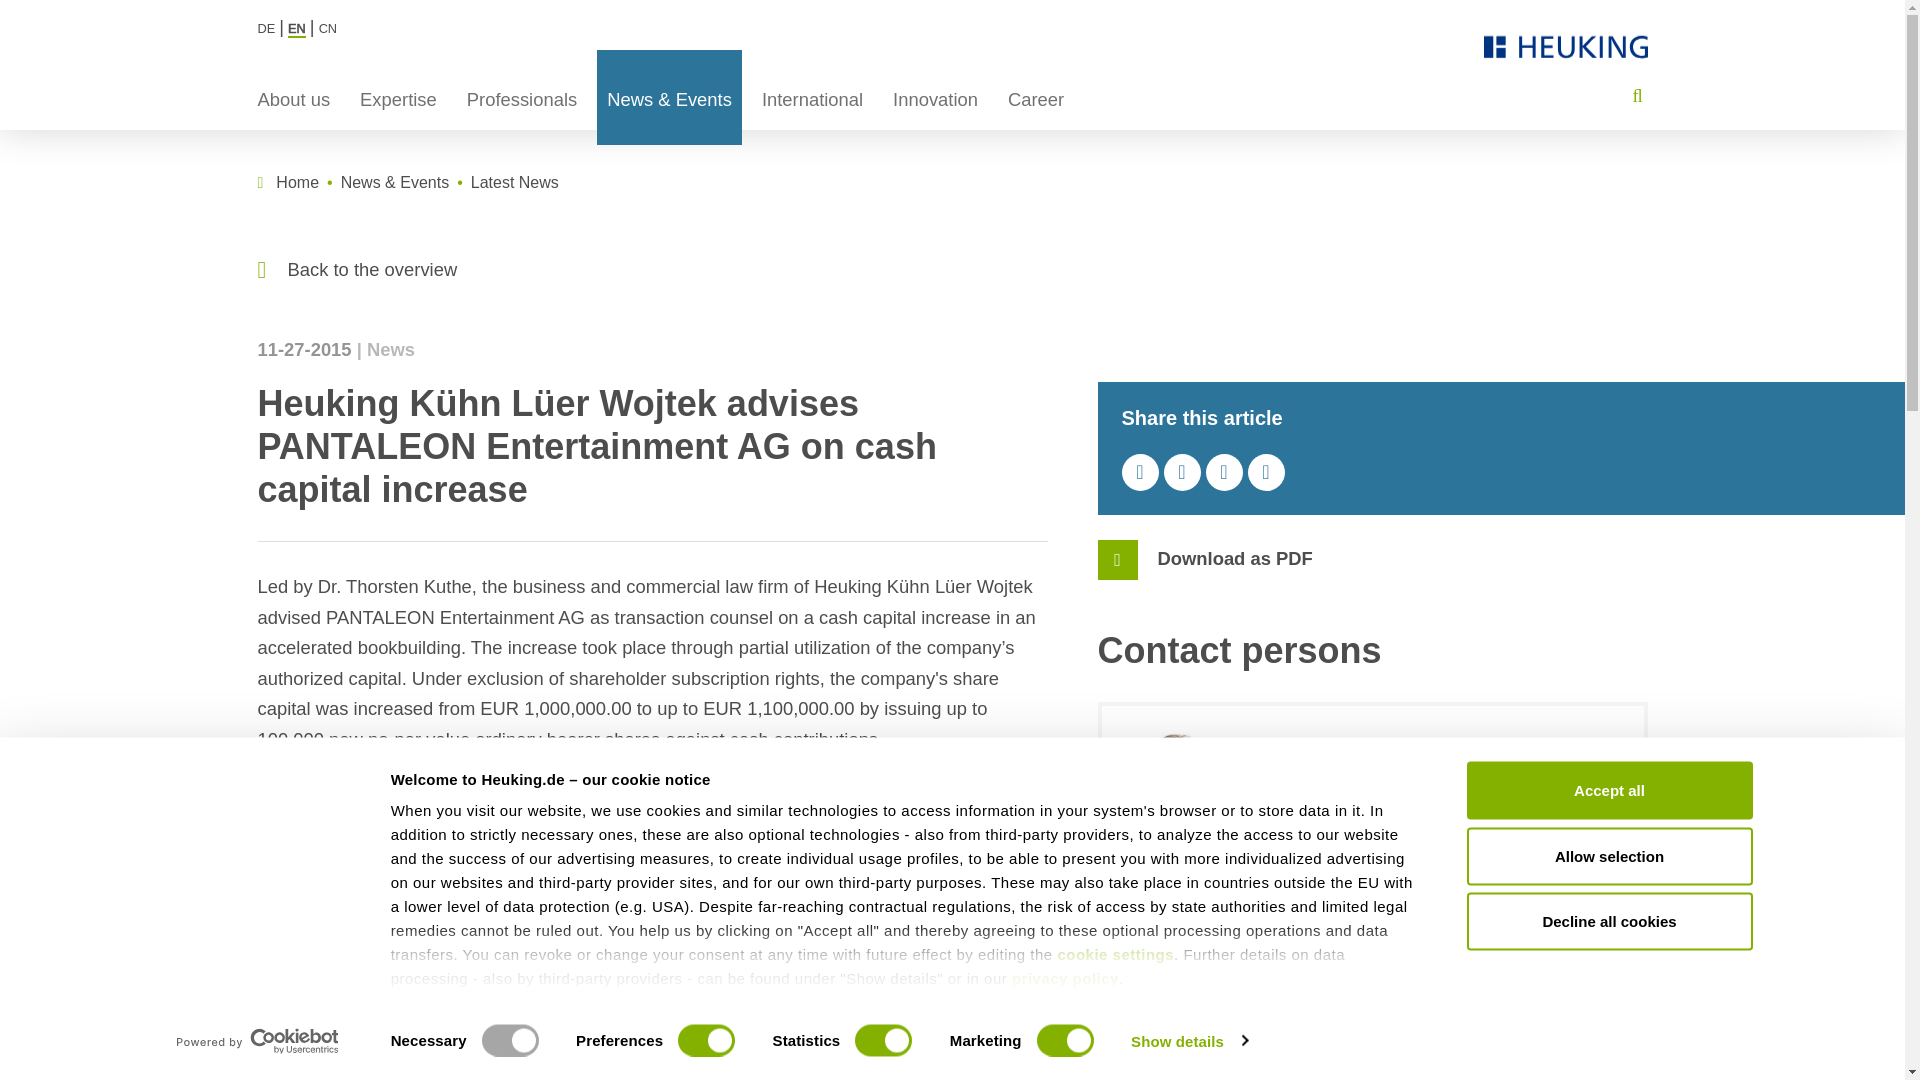  I want to click on About us, so click(294, 96).